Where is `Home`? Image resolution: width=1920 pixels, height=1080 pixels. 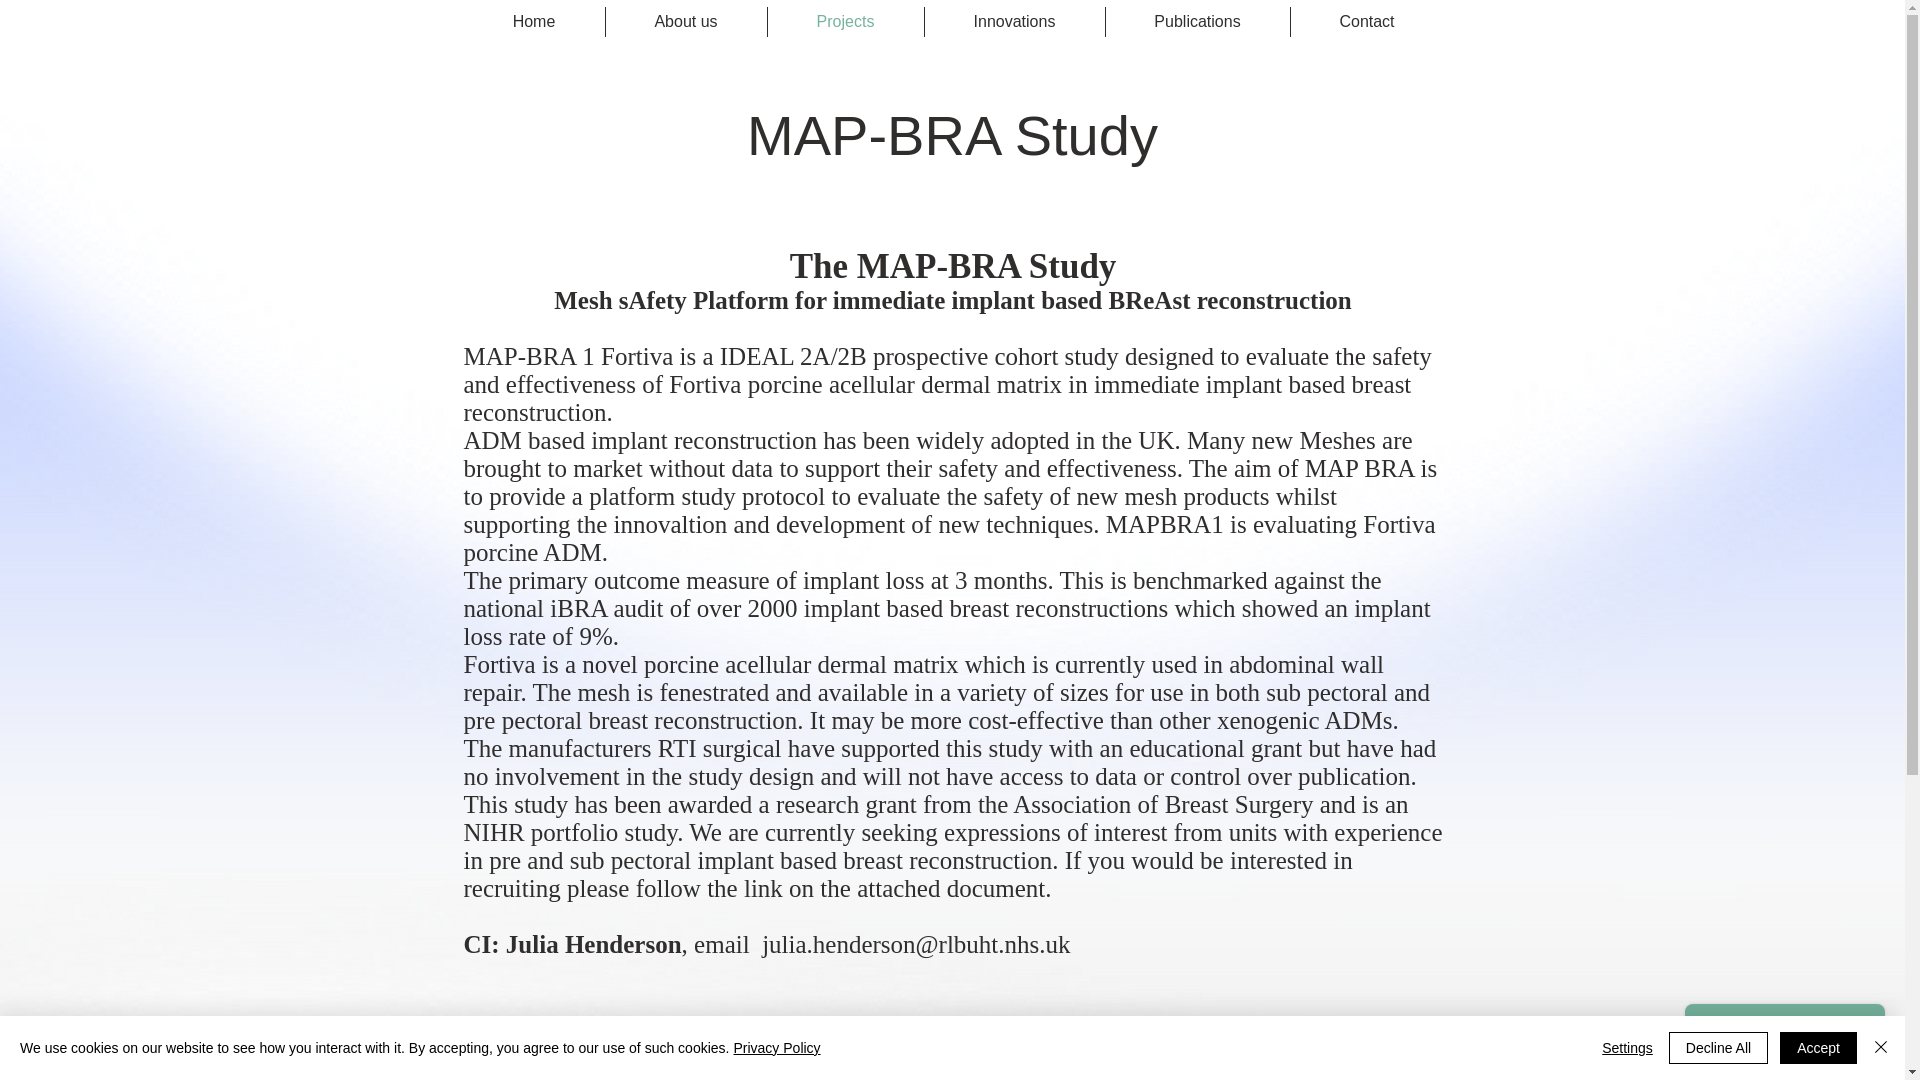 Home is located at coordinates (534, 21).